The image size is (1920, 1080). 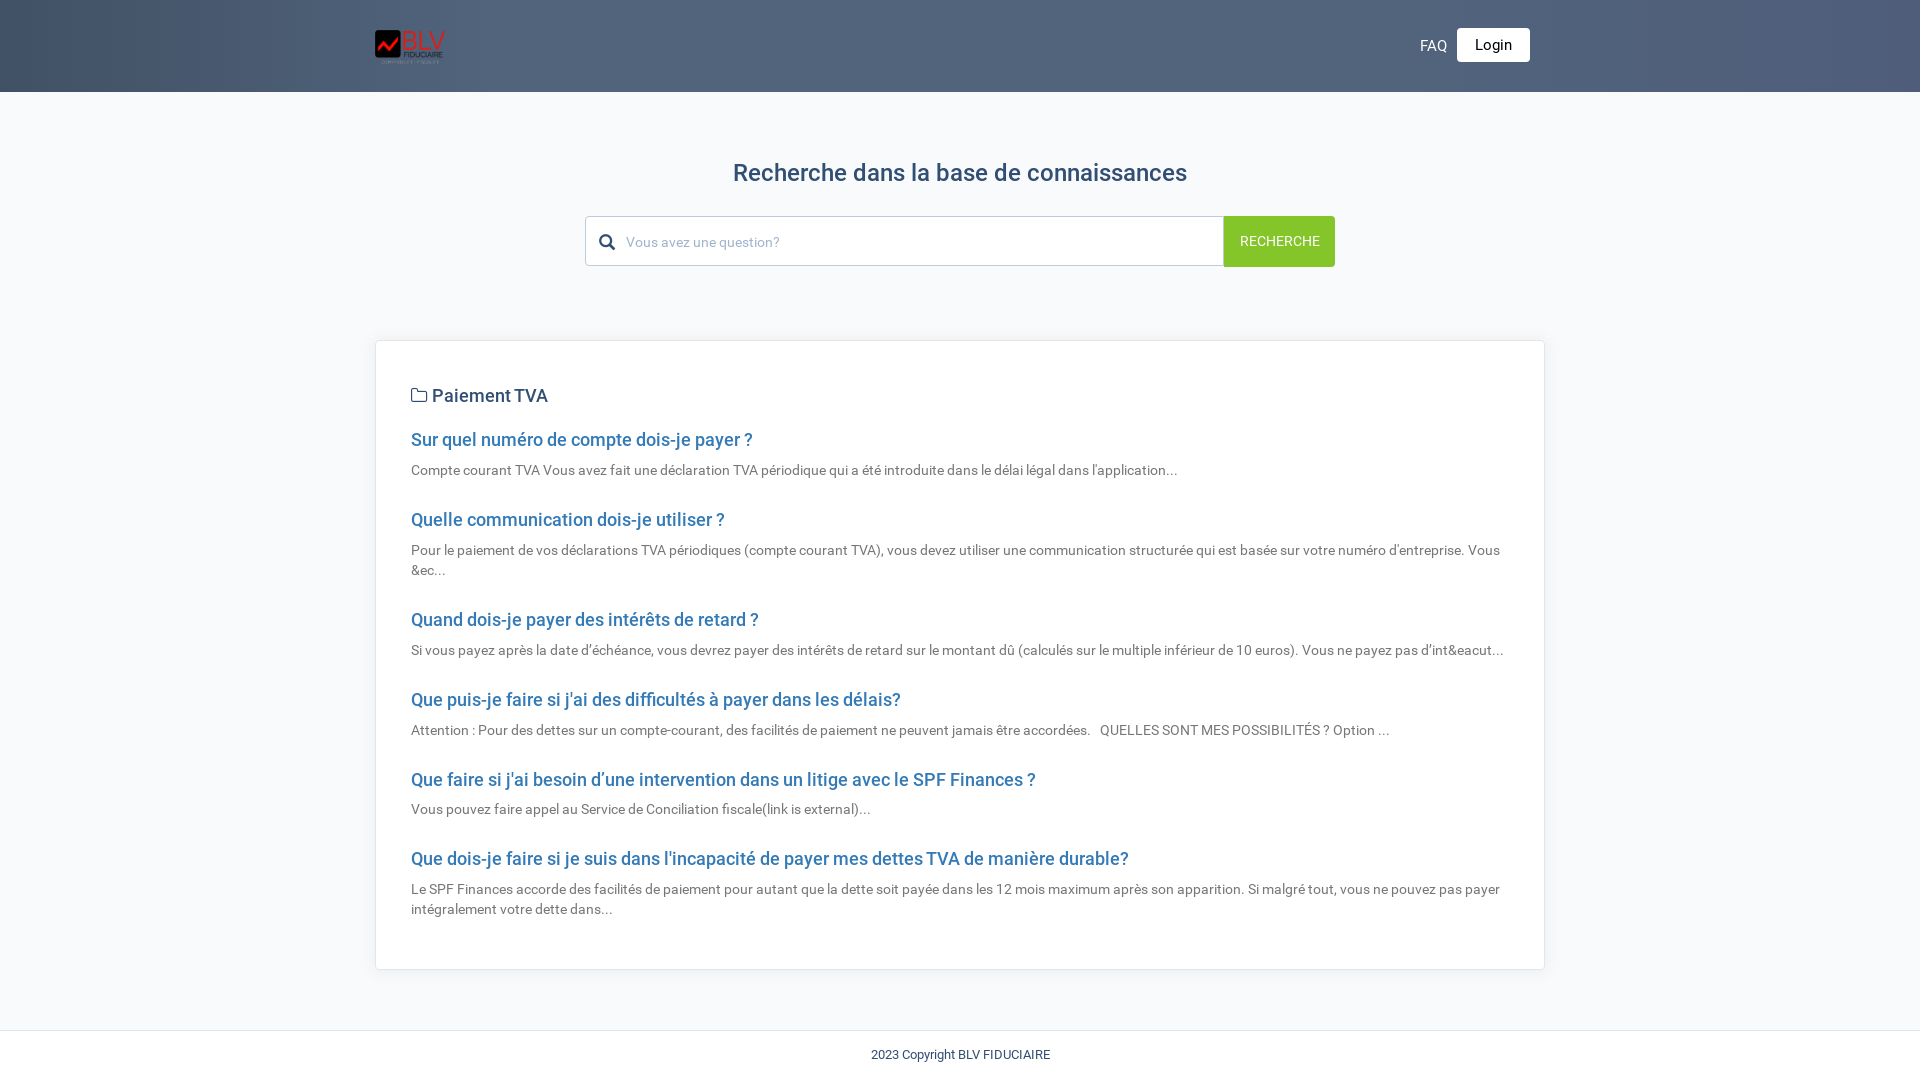 I want to click on FAQ, so click(x=1434, y=46).